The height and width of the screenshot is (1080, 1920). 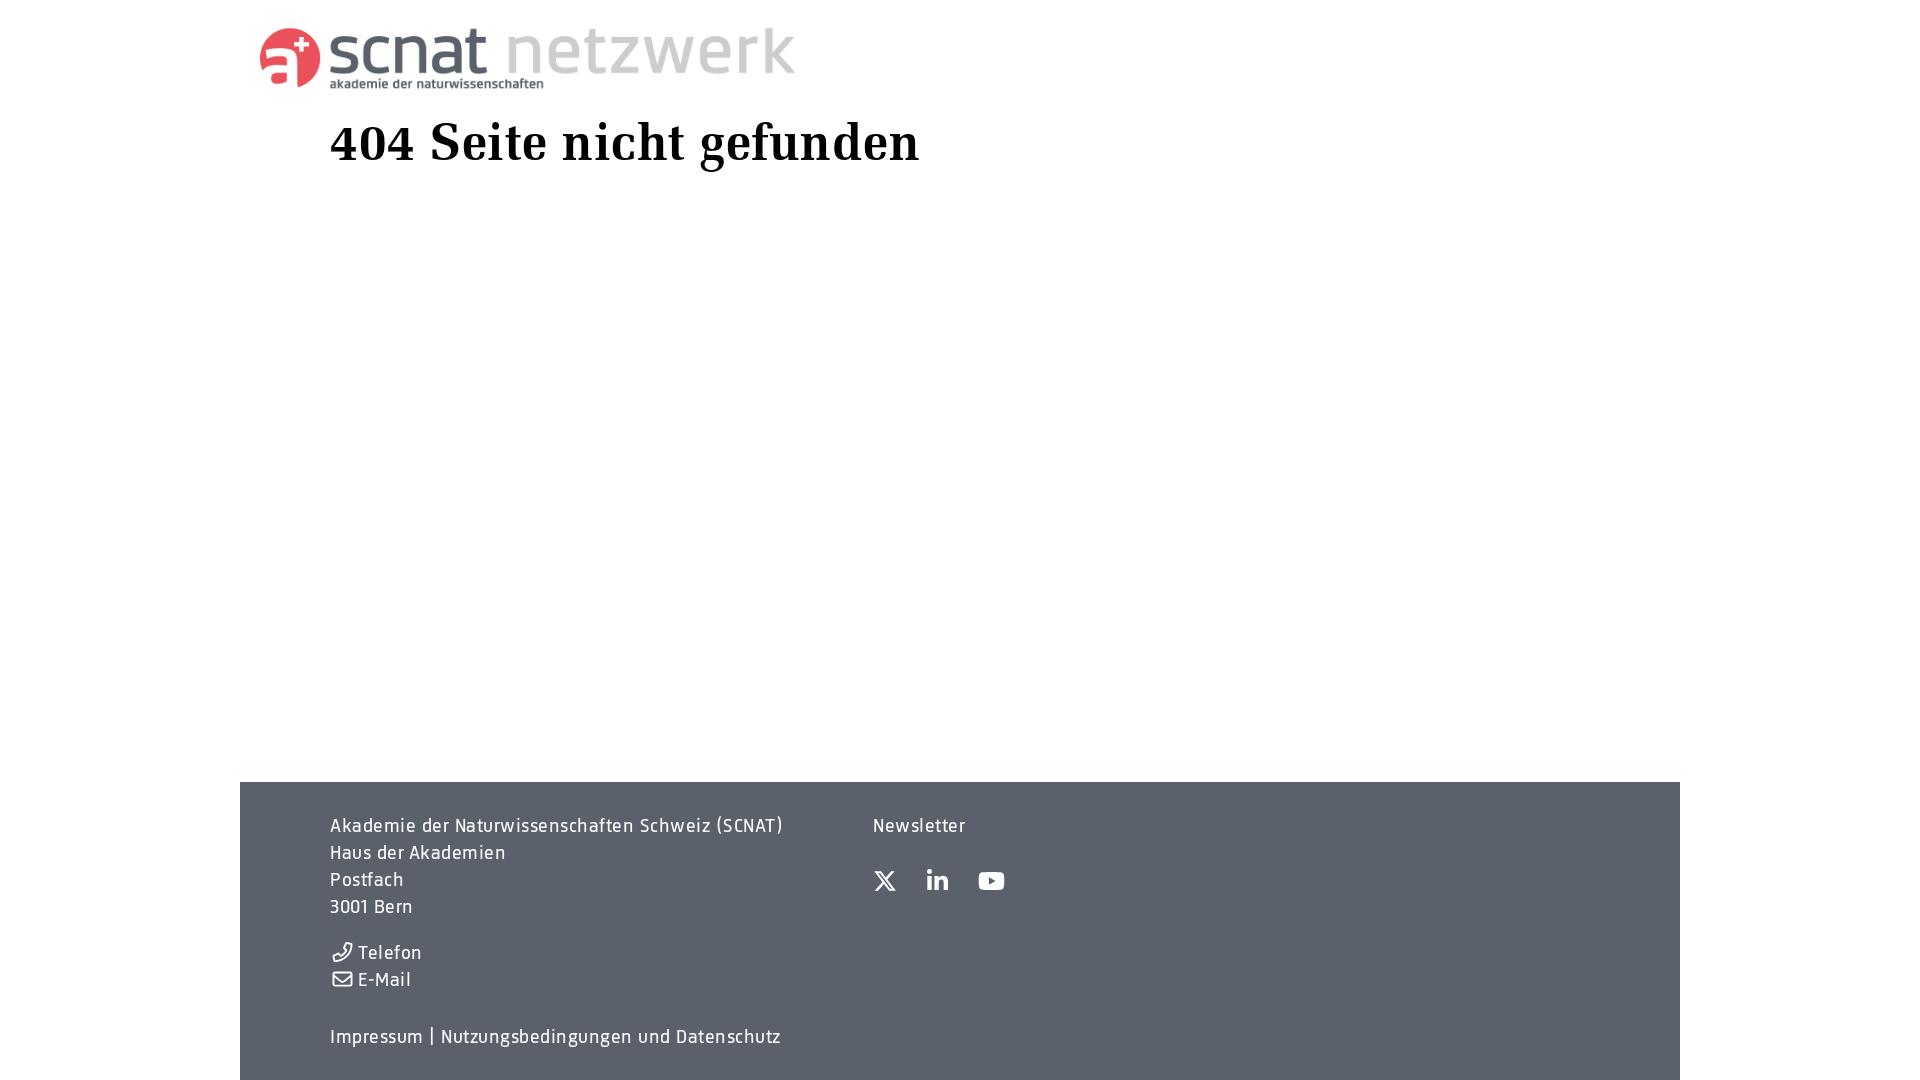 I want to click on Newsletter, so click(x=918, y=825).